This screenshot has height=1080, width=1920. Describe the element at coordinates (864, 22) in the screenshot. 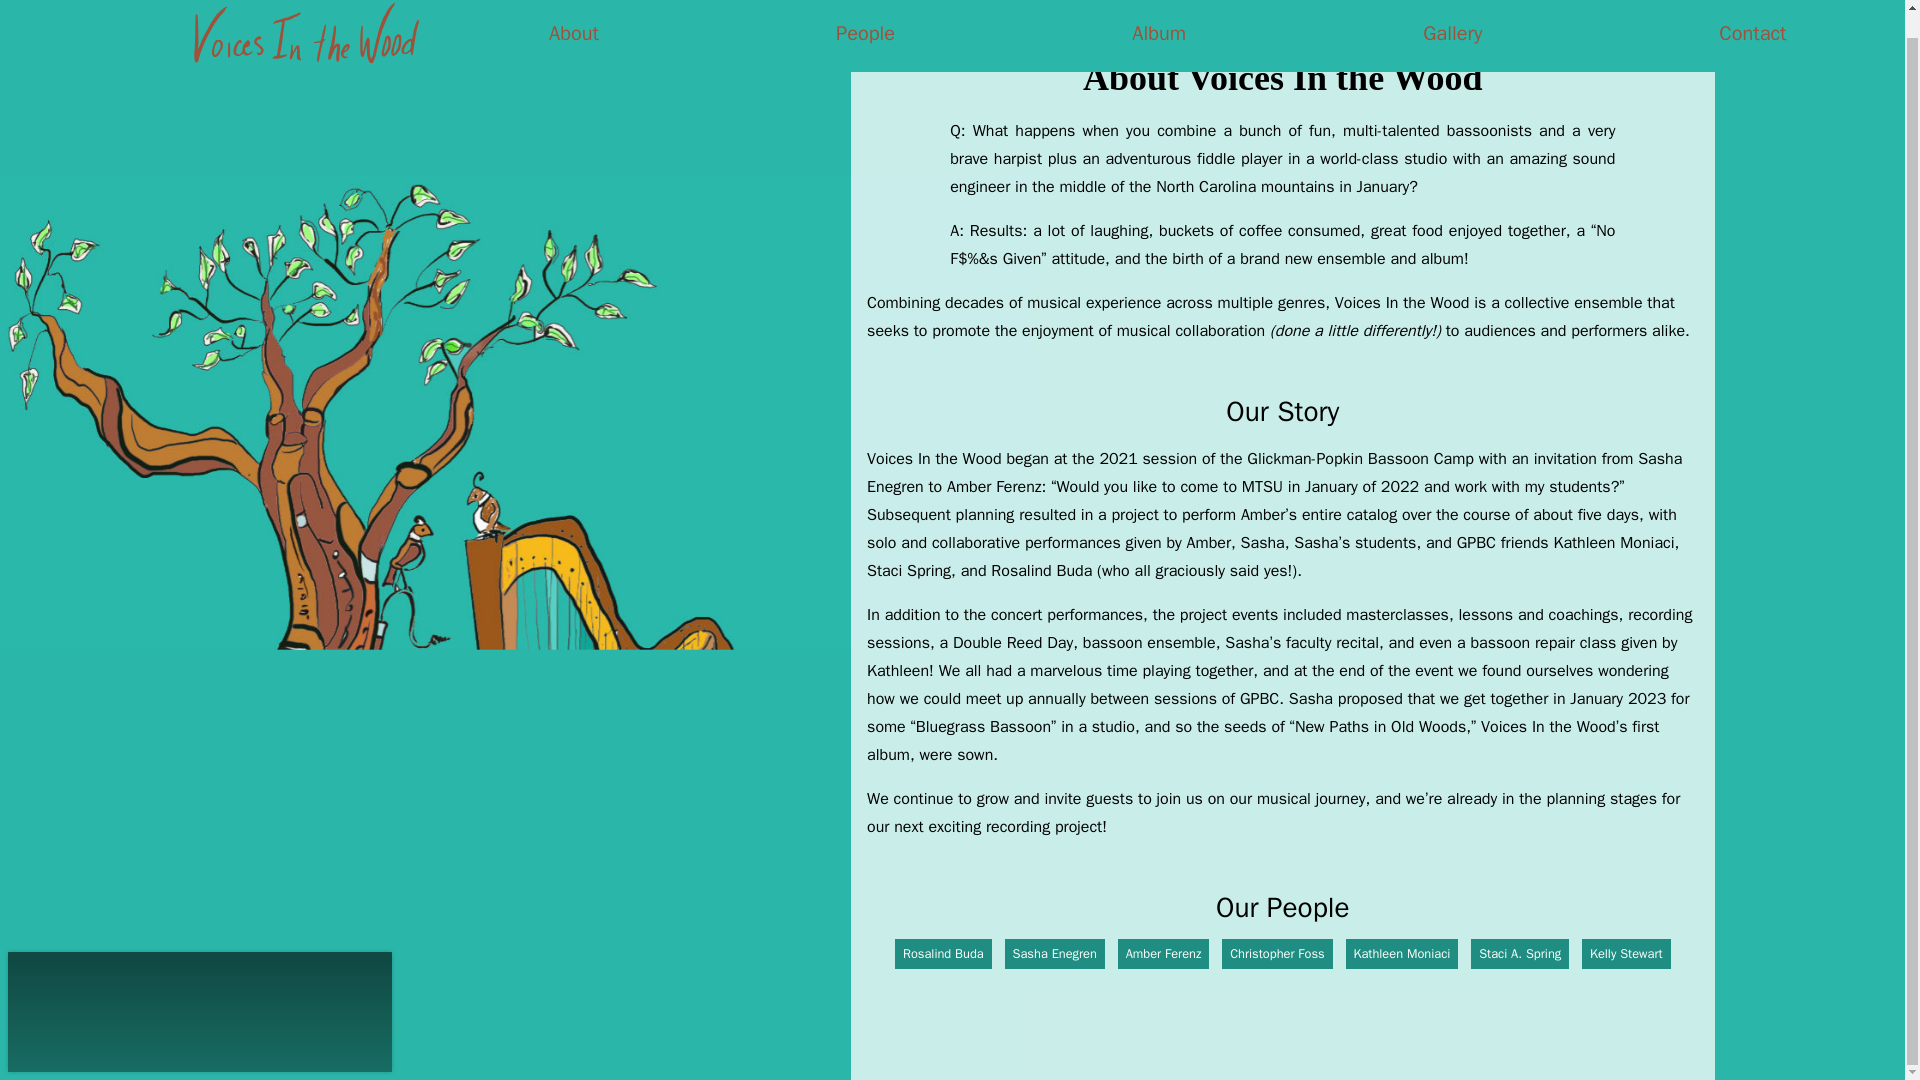

I see `People` at that location.